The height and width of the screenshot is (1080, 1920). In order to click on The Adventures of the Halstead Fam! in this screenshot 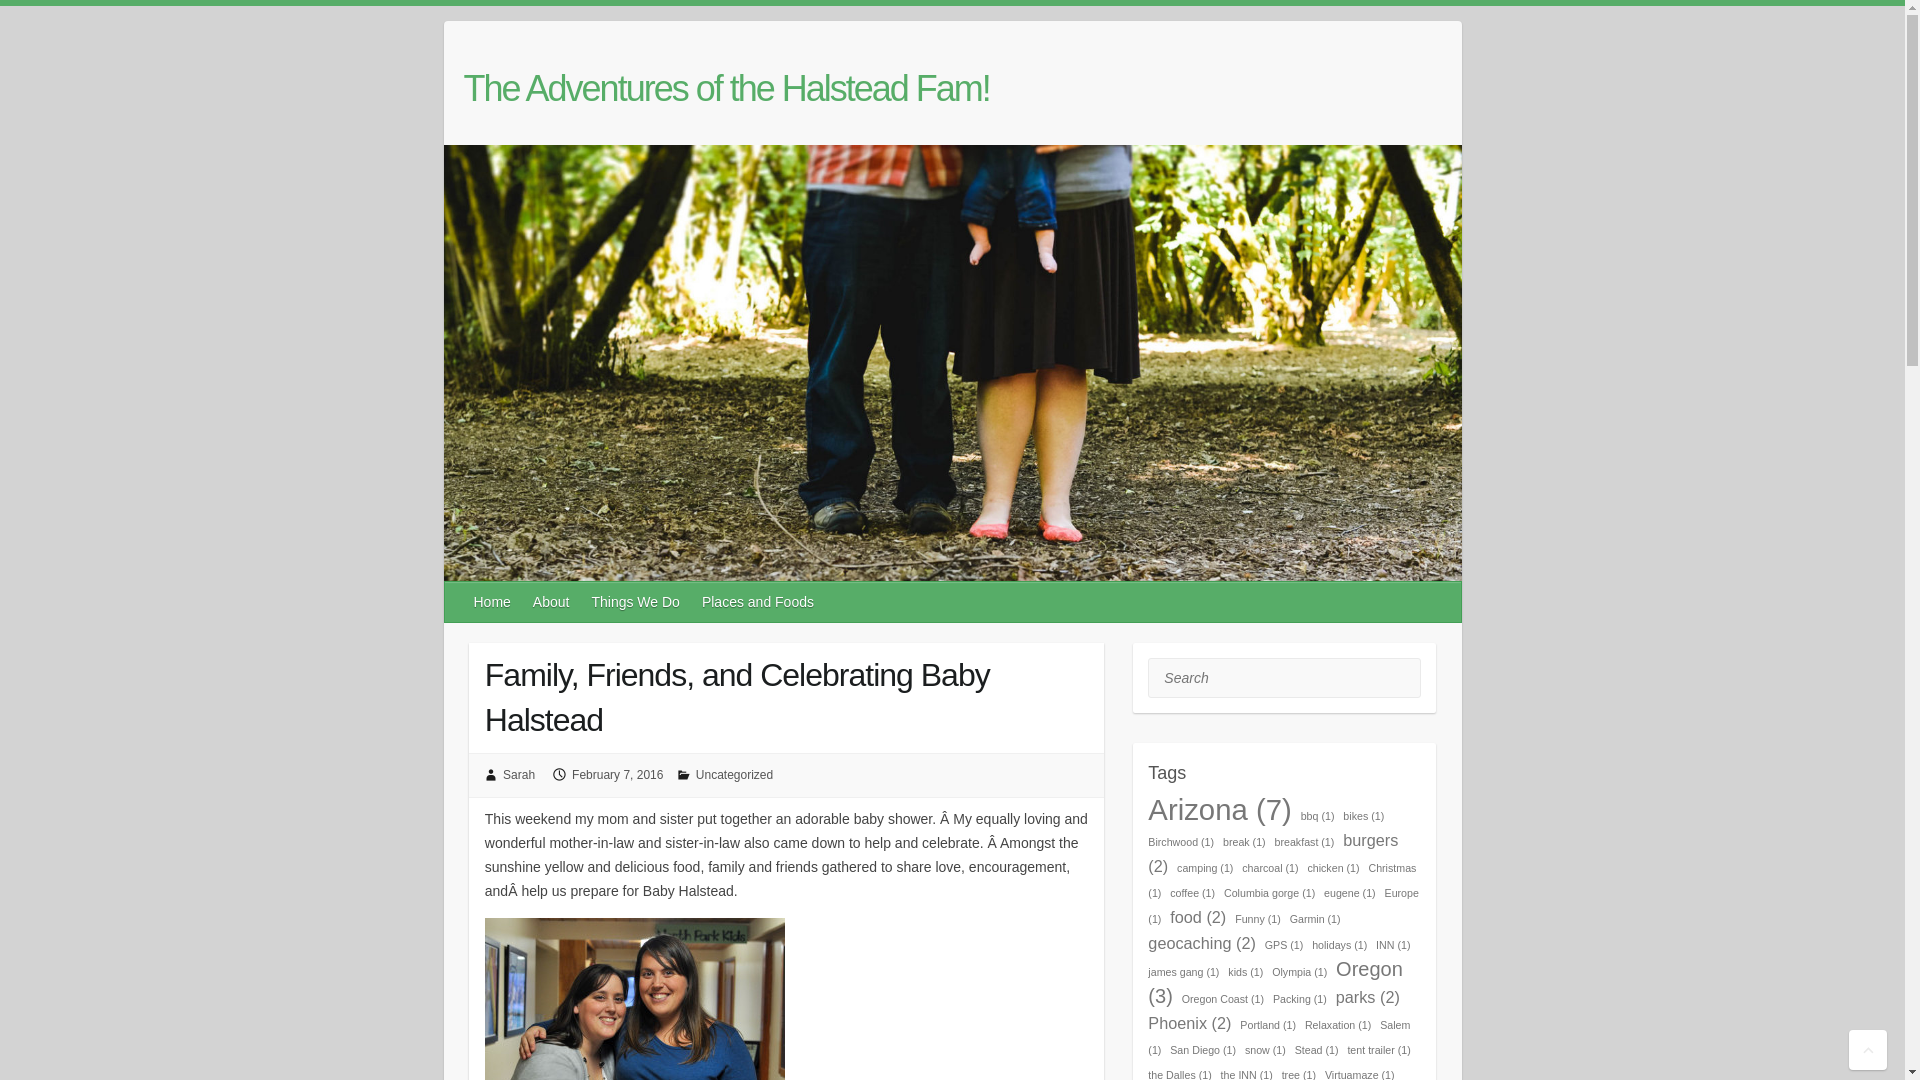, I will do `click(727, 89)`.